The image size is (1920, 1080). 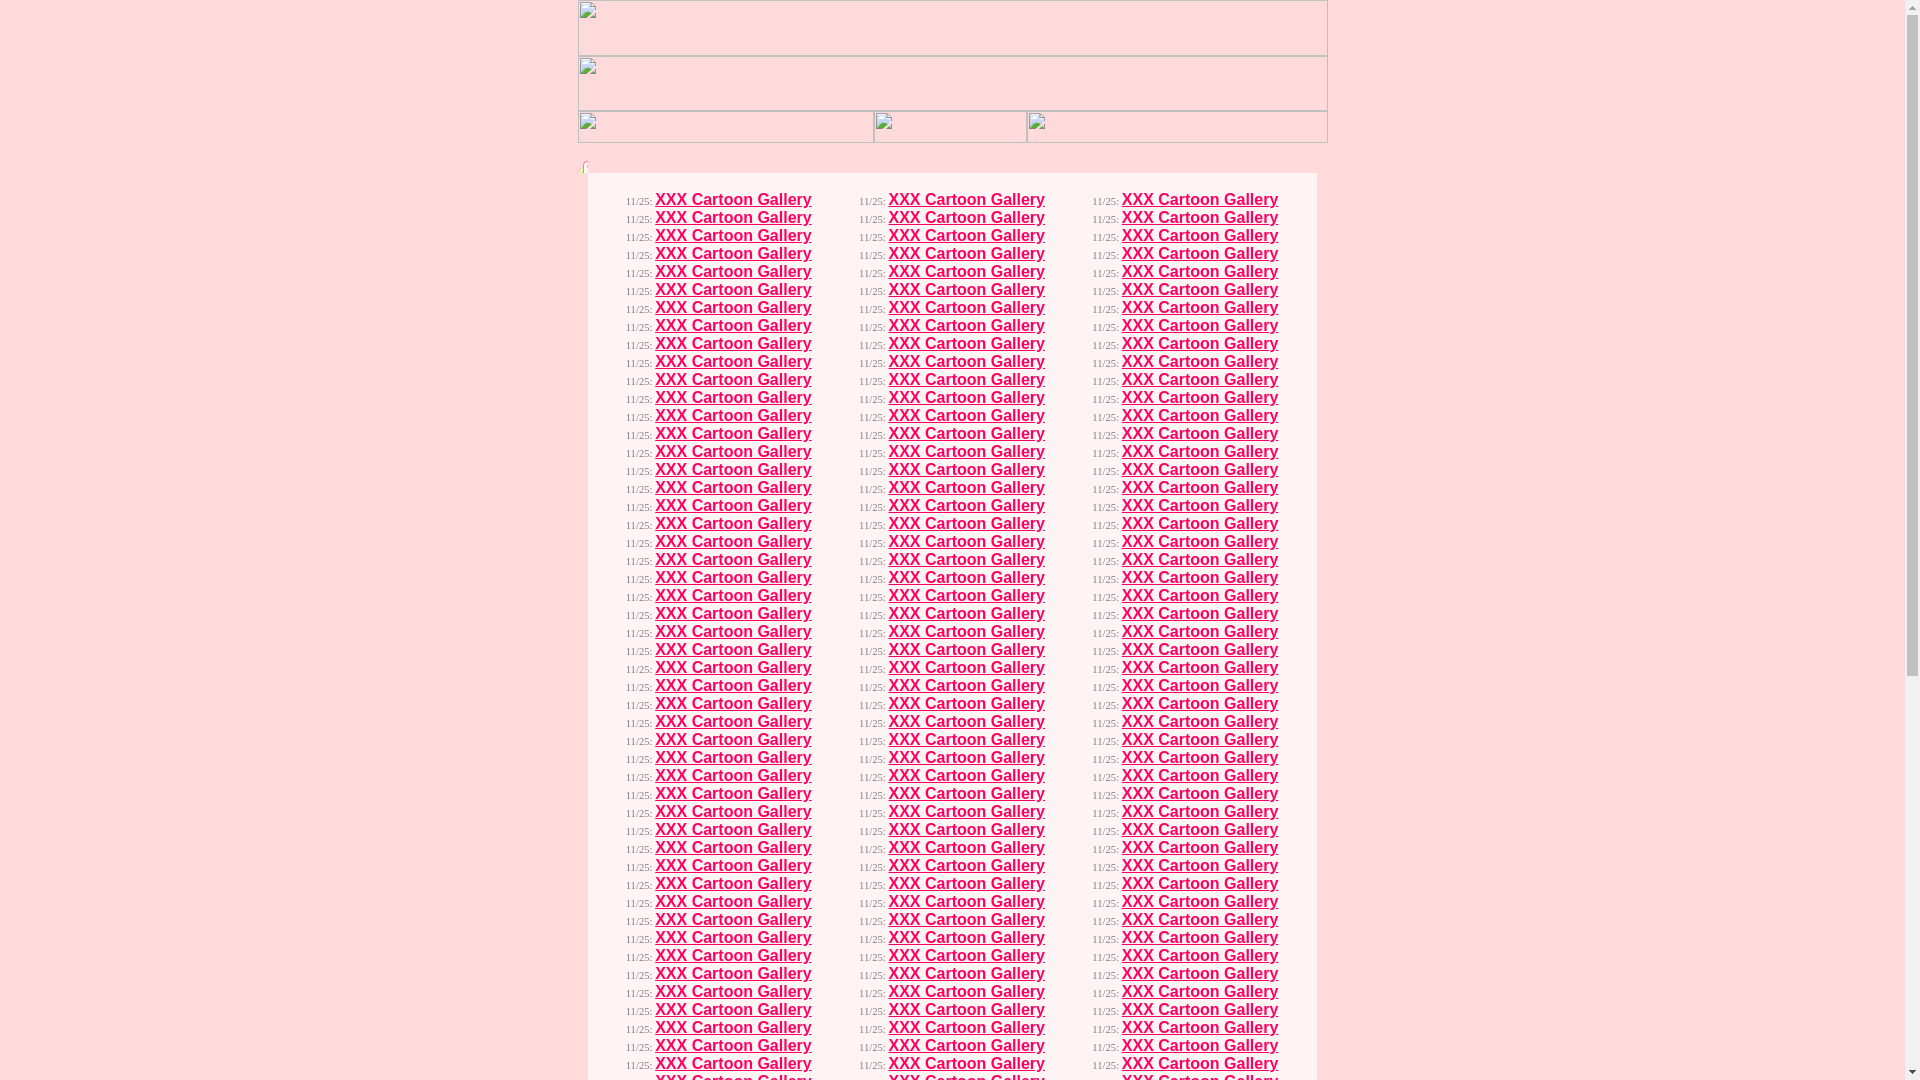 What do you see at coordinates (966, 290) in the screenshot?
I see `XXX Cartoon Gallery` at bounding box center [966, 290].